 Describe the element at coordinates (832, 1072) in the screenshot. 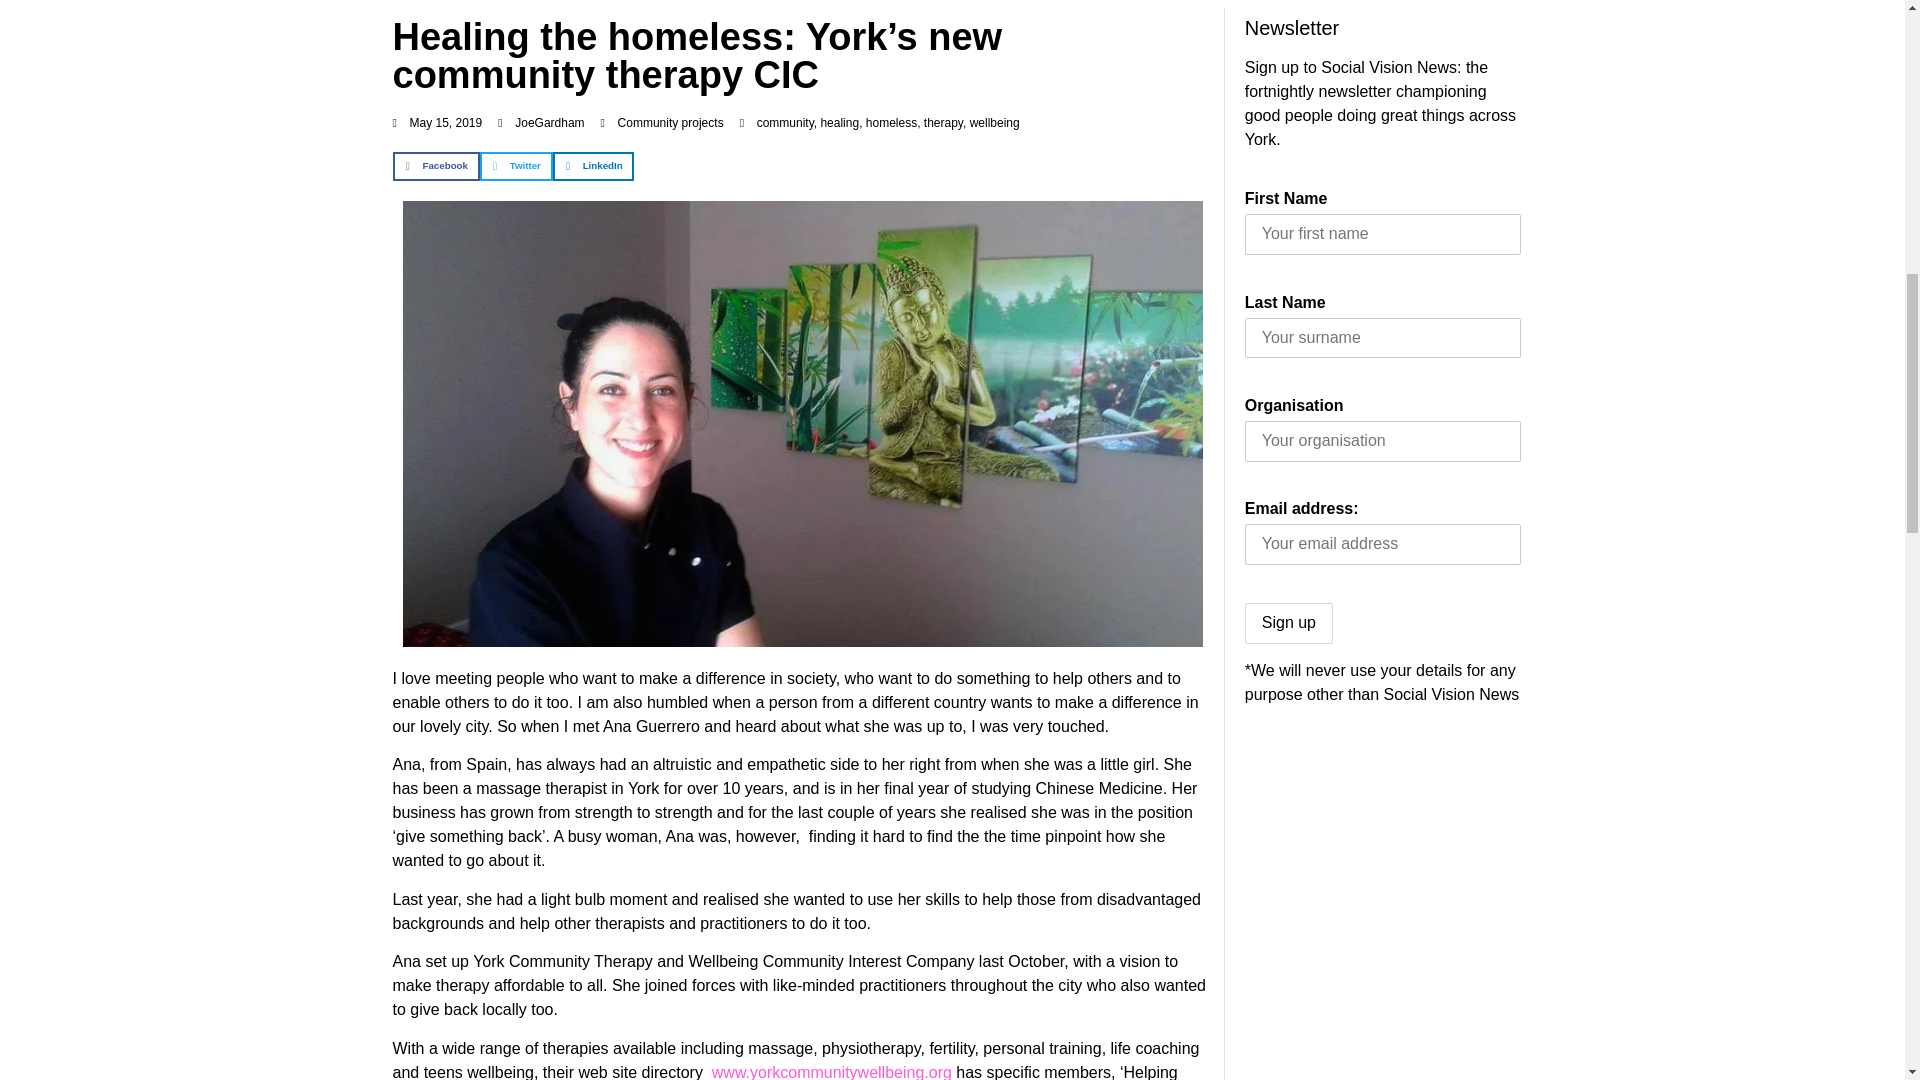

I see `www.yorkcommunitywellbeing.org` at that location.